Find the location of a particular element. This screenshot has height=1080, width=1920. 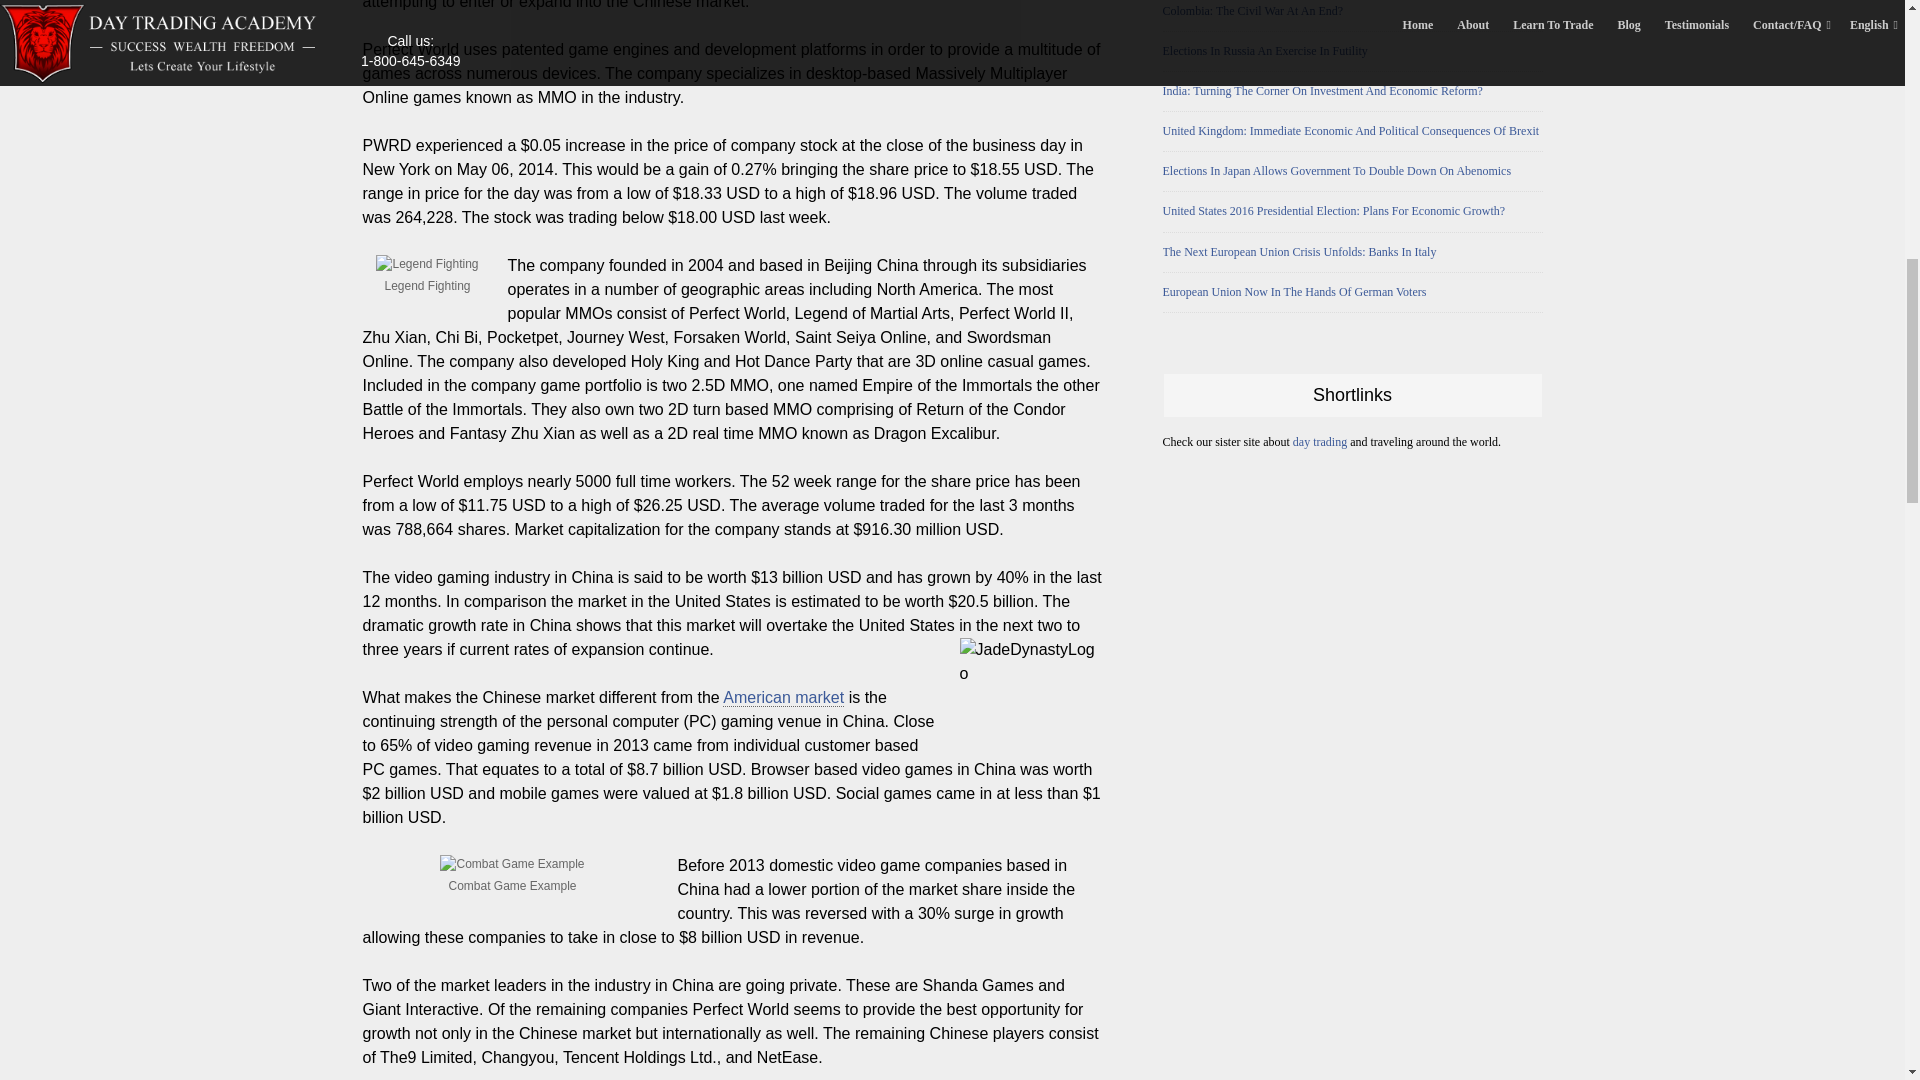

European Union Now In The Hands Of German Voters is located at coordinates (1351, 292).